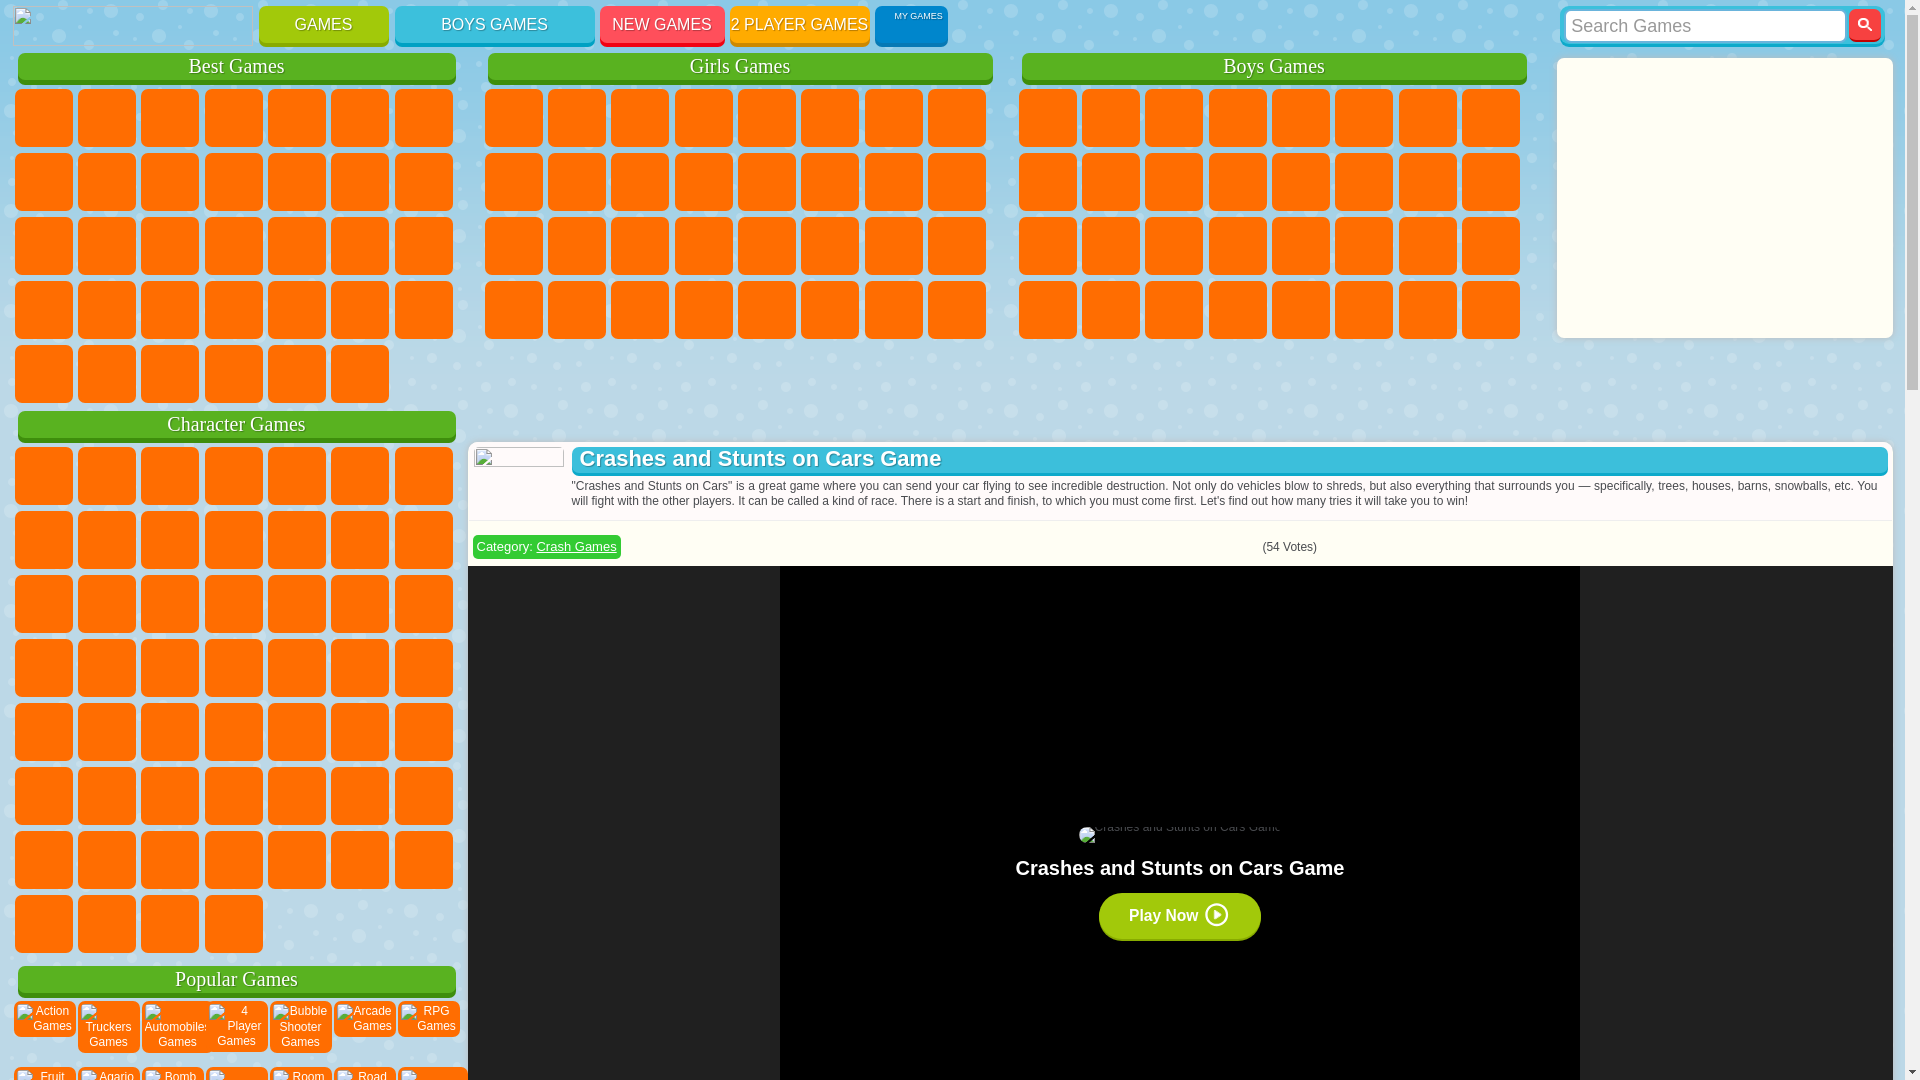 The height and width of the screenshot is (1080, 1920). What do you see at coordinates (1300, 246) in the screenshot?
I see `Car Eats Car` at bounding box center [1300, 246].